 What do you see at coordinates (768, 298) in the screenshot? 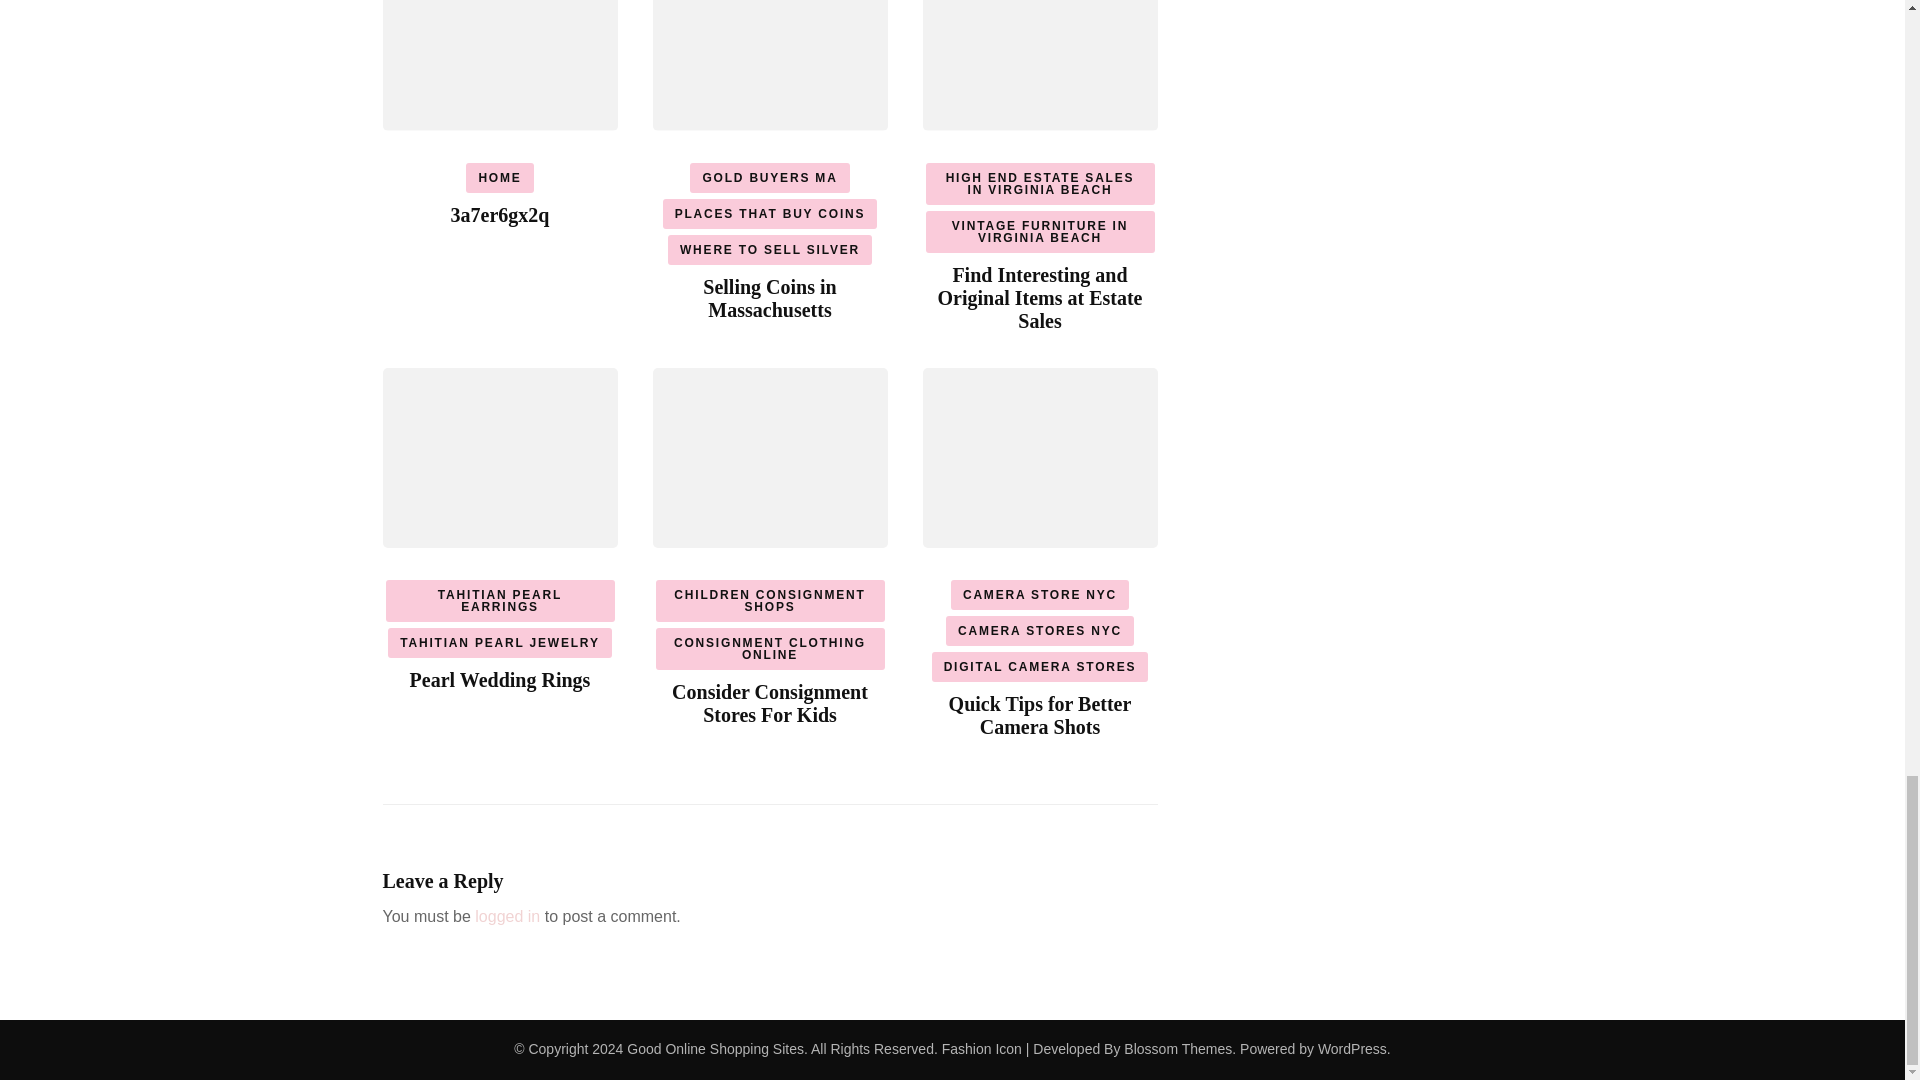
I see `Selling Coins in Massachusetts` at bounding box center [768, 298].